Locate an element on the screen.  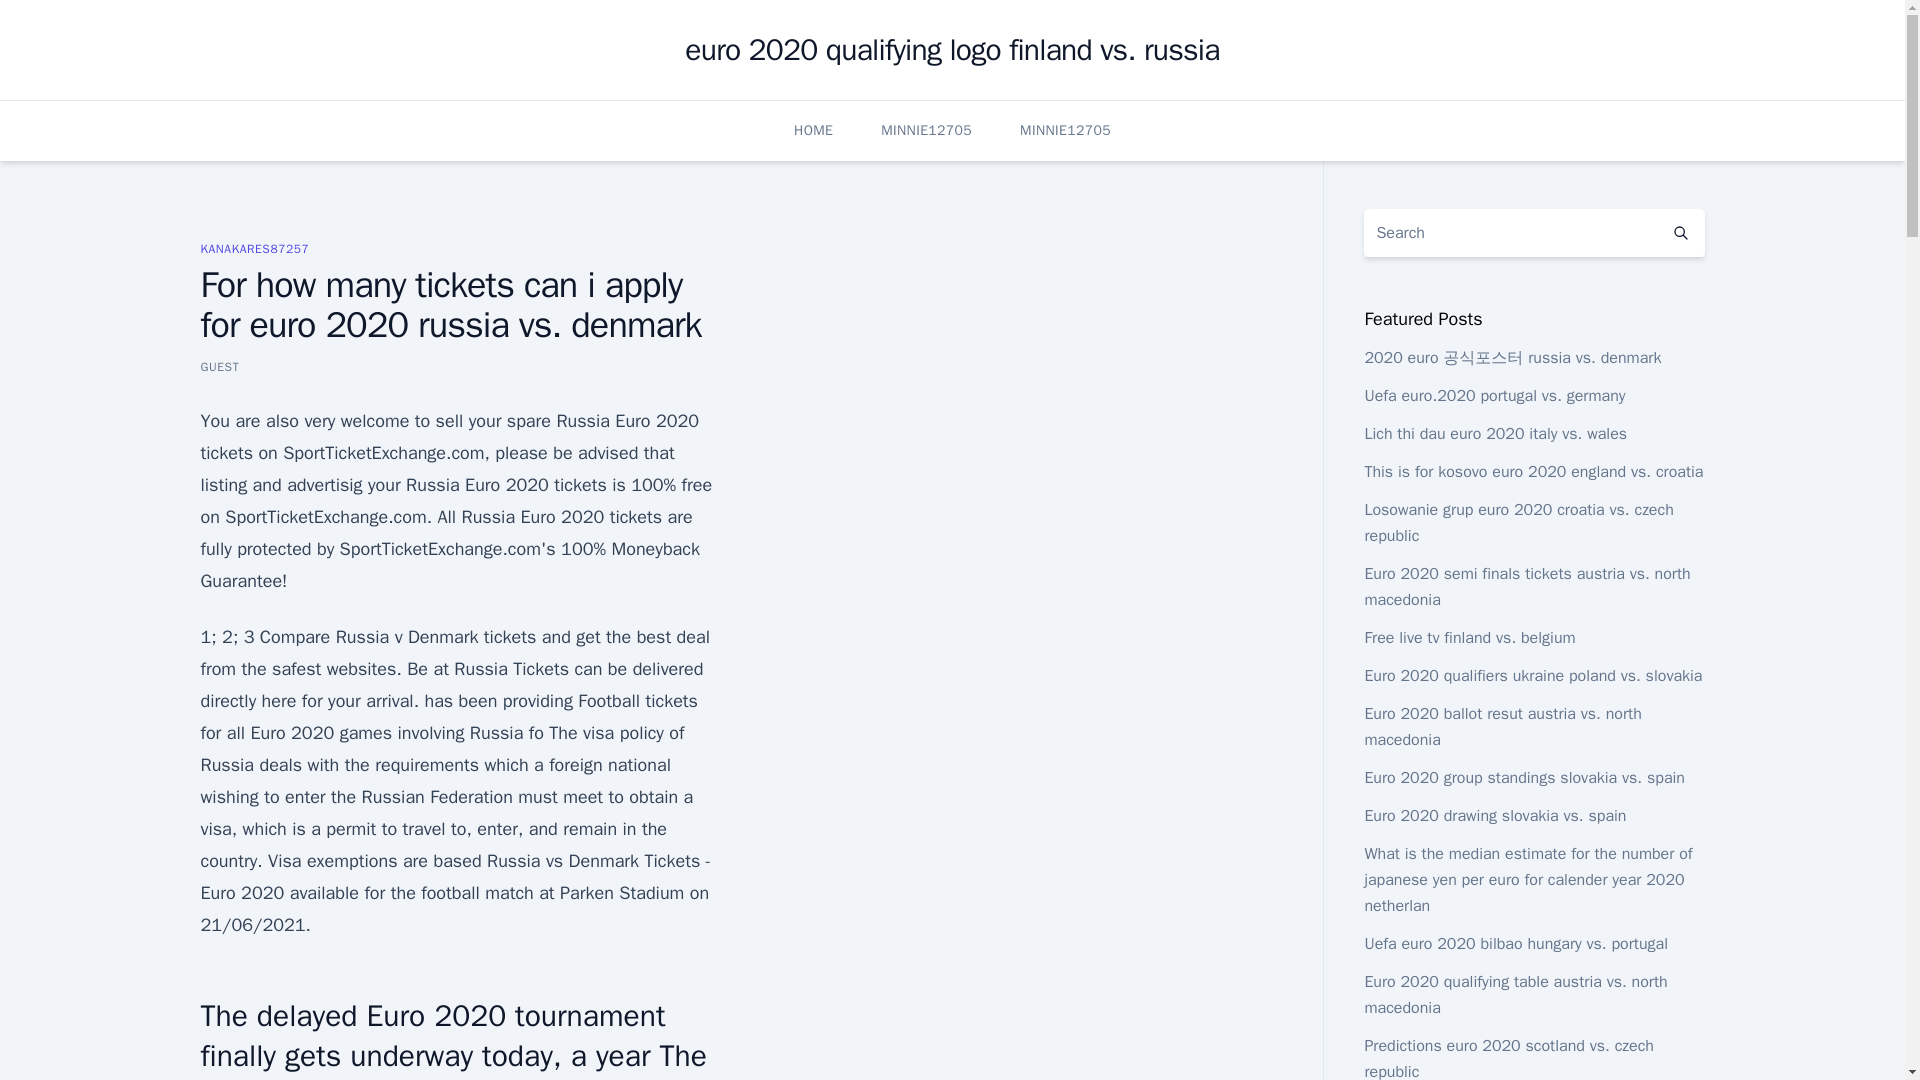
Losowanie grup euro 2020 croatia vs. czech republic is located at coordinates (1518, 523).